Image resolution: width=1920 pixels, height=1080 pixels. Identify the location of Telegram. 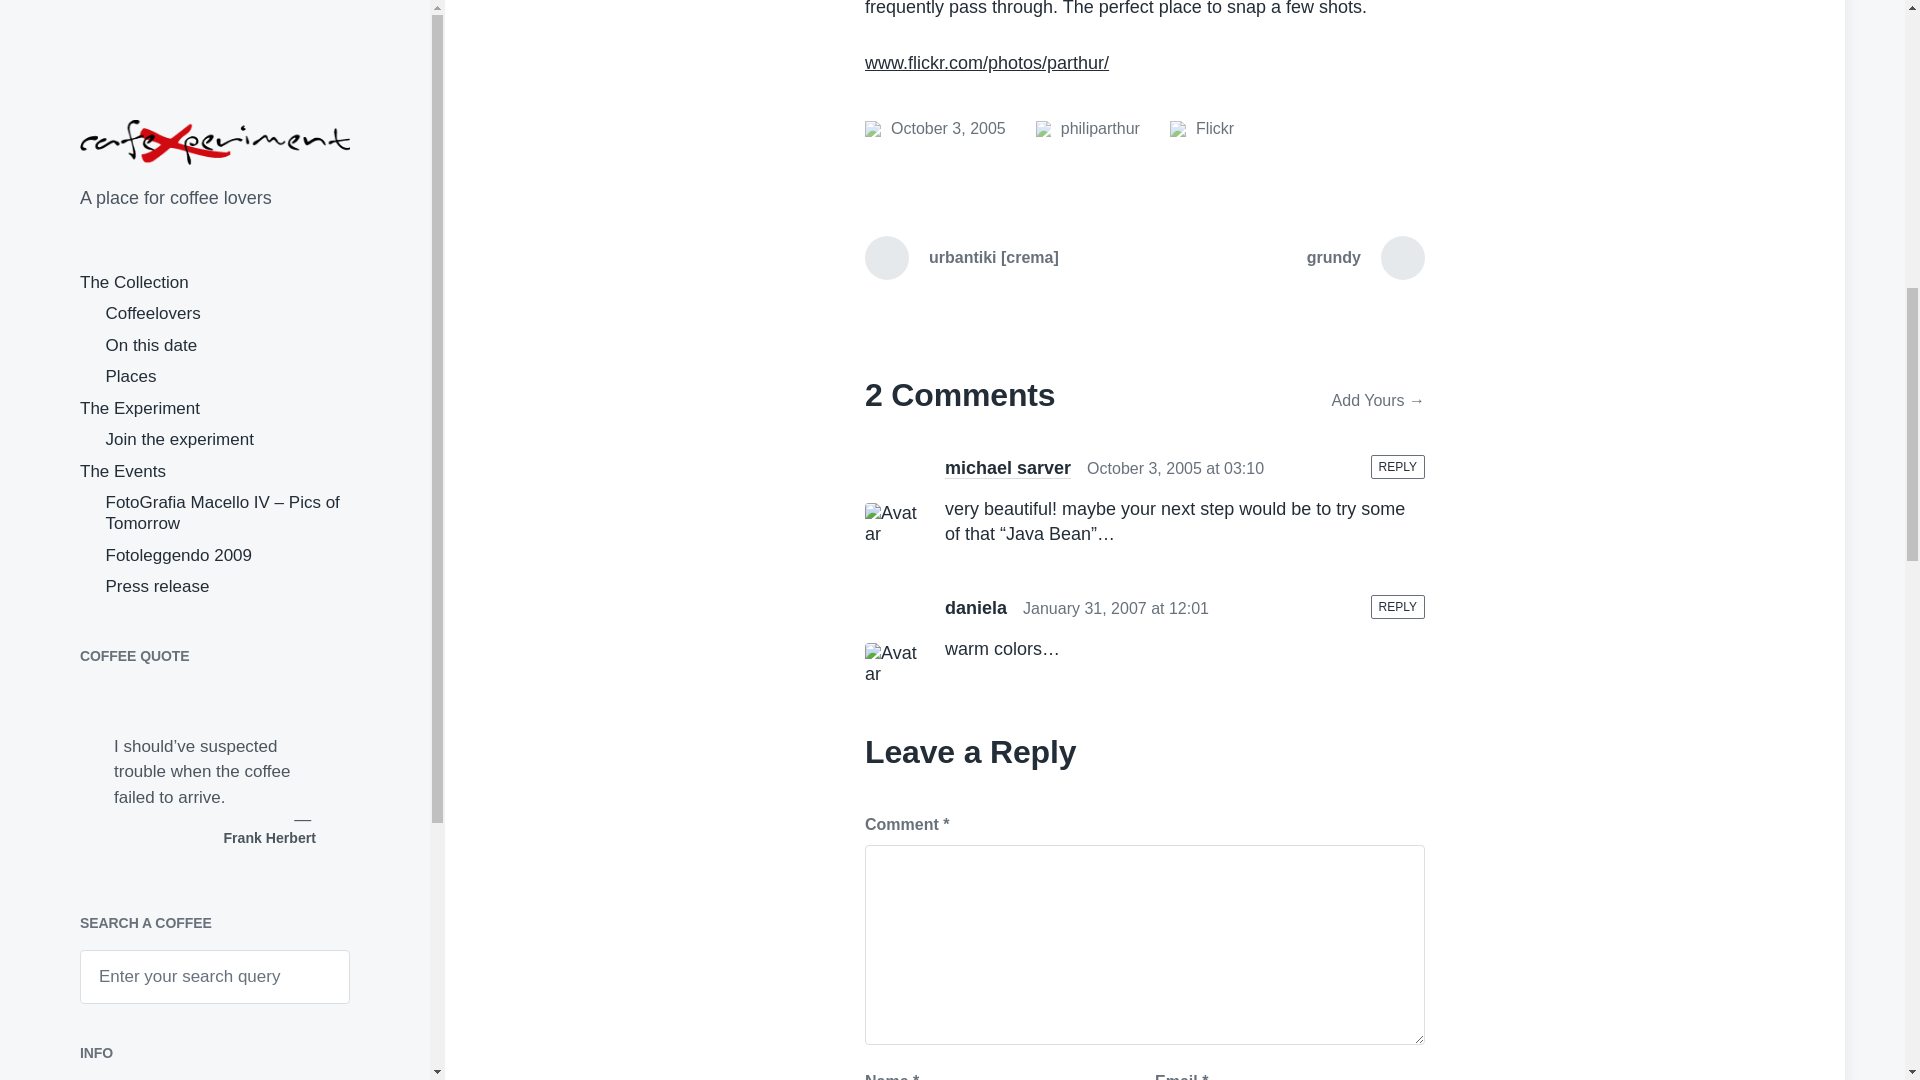
(102, 240).